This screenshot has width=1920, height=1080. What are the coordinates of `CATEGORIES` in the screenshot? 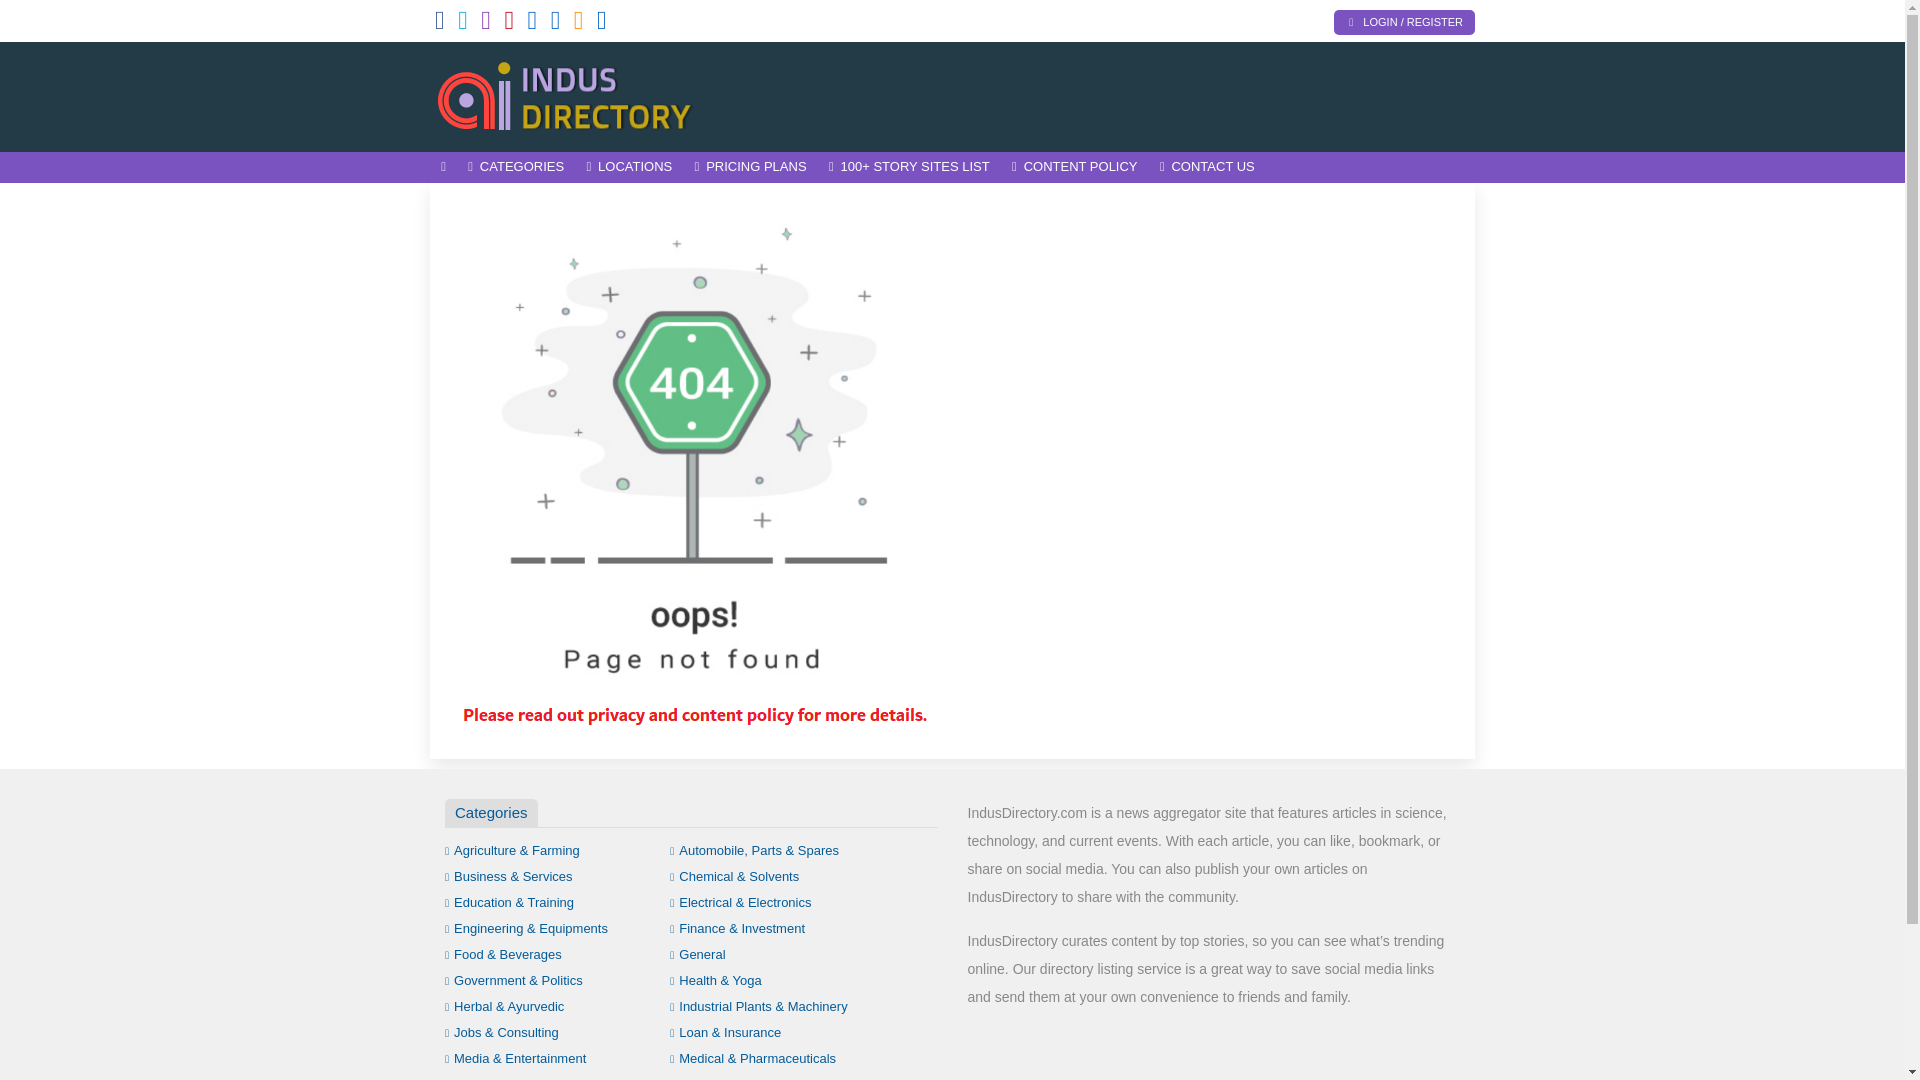 It's located at (515, 167).